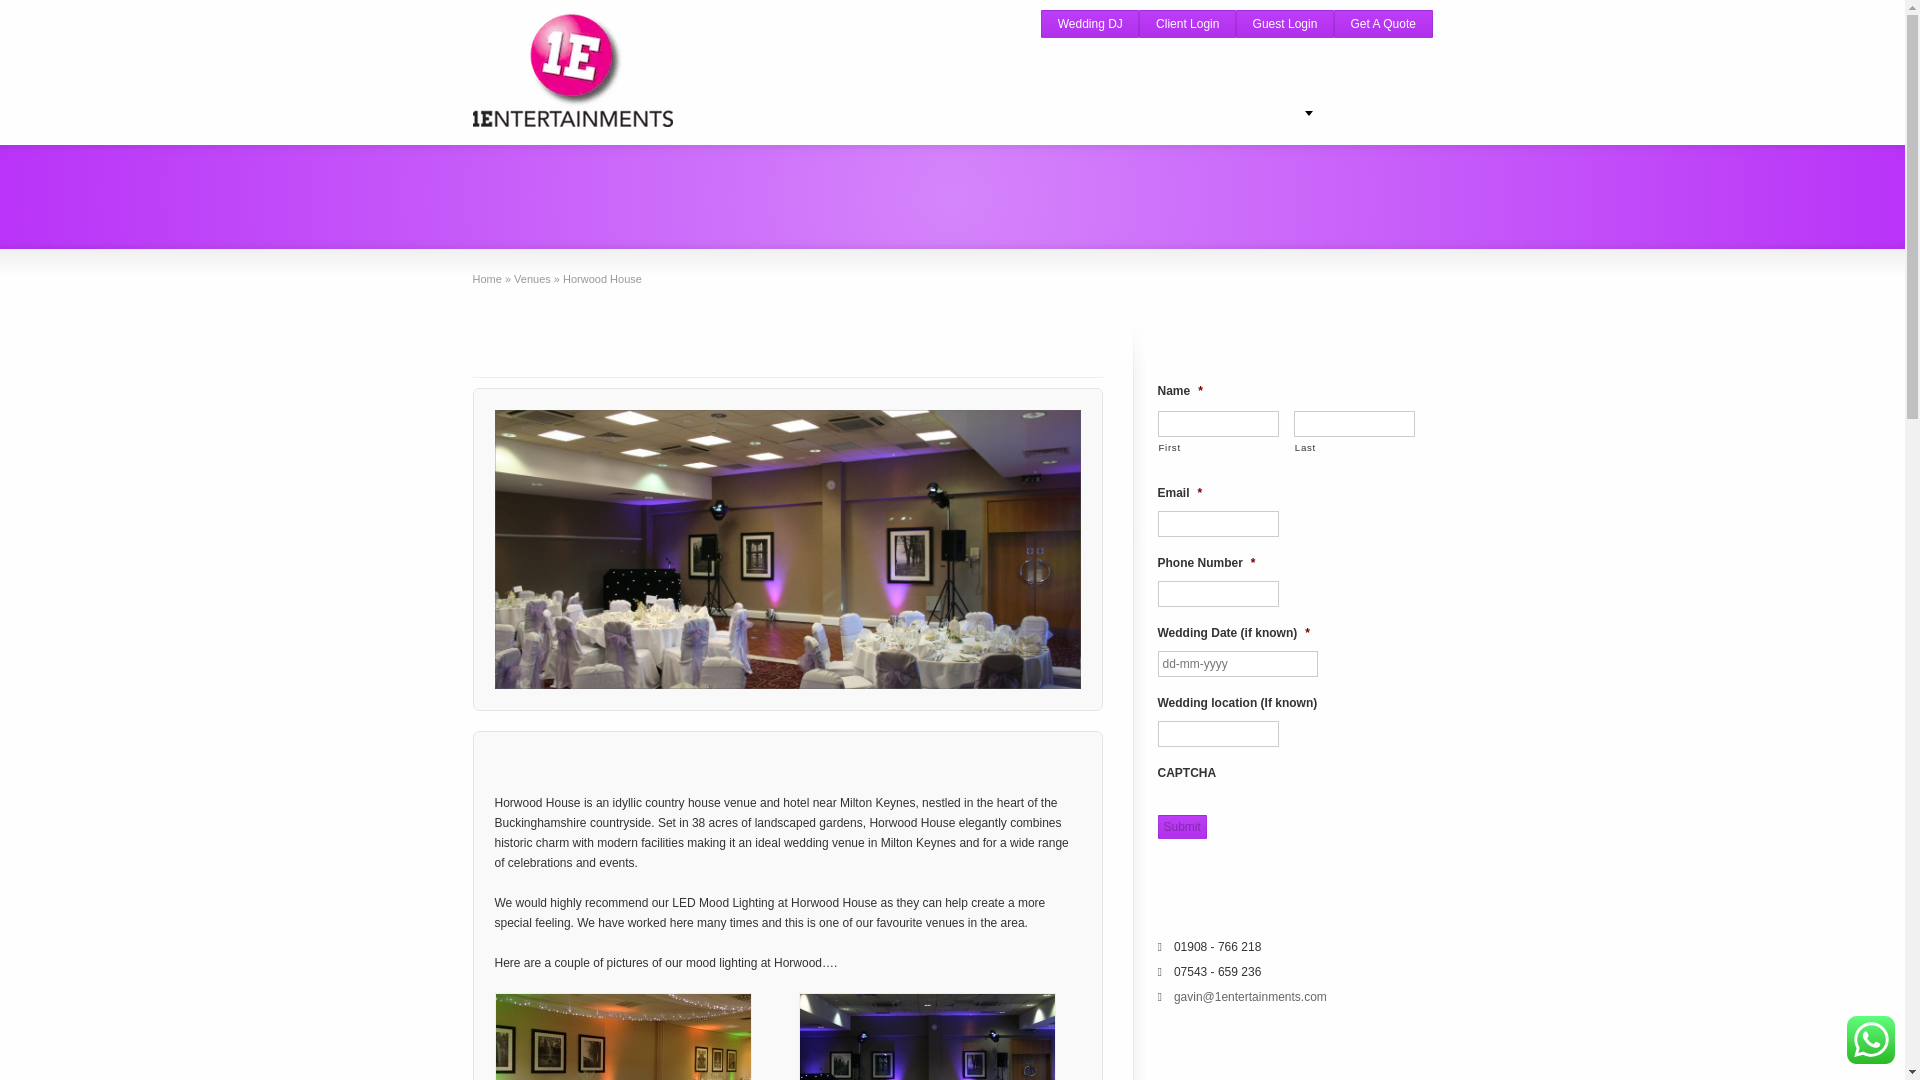 This screenshot has width=1920, height=1080. I want to click on Get A Quote, so click(1383, 23).